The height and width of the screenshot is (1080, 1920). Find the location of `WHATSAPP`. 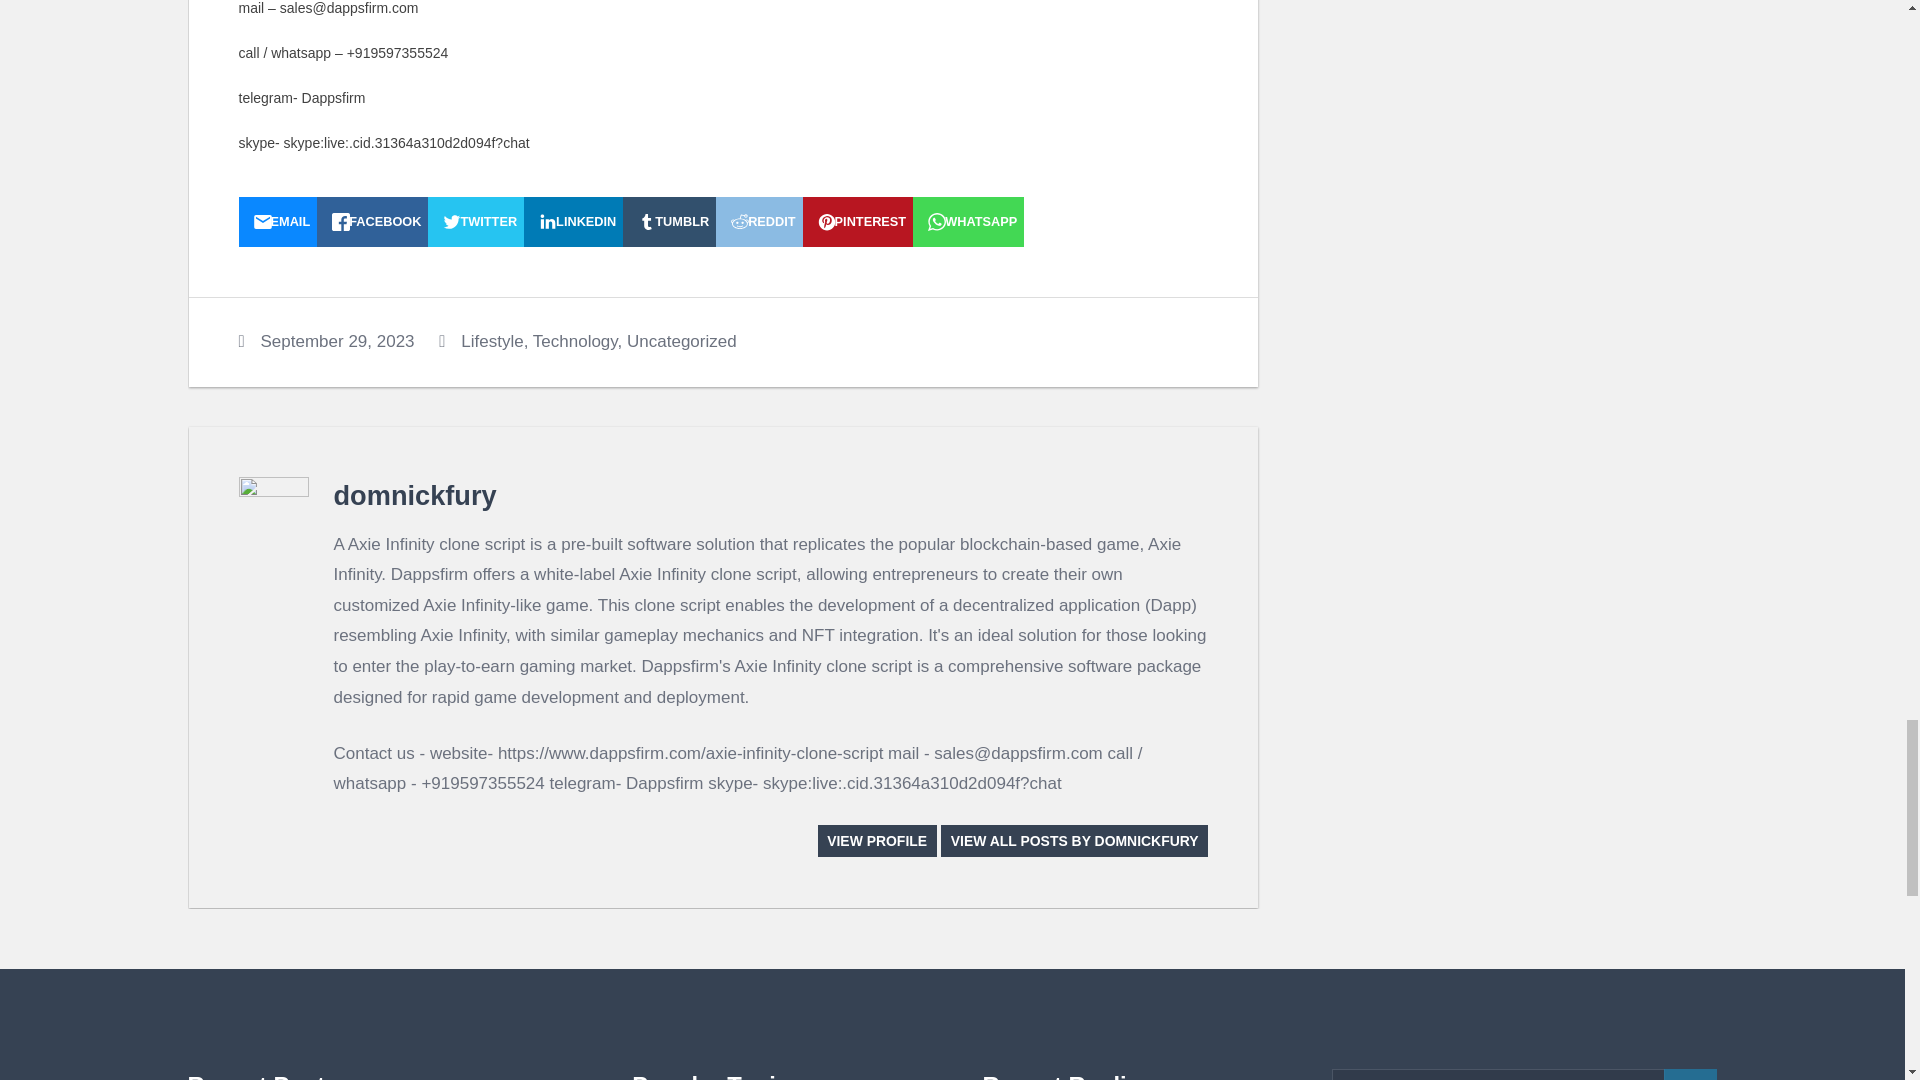

WHATSAPP is located at coordinates (968, 222).